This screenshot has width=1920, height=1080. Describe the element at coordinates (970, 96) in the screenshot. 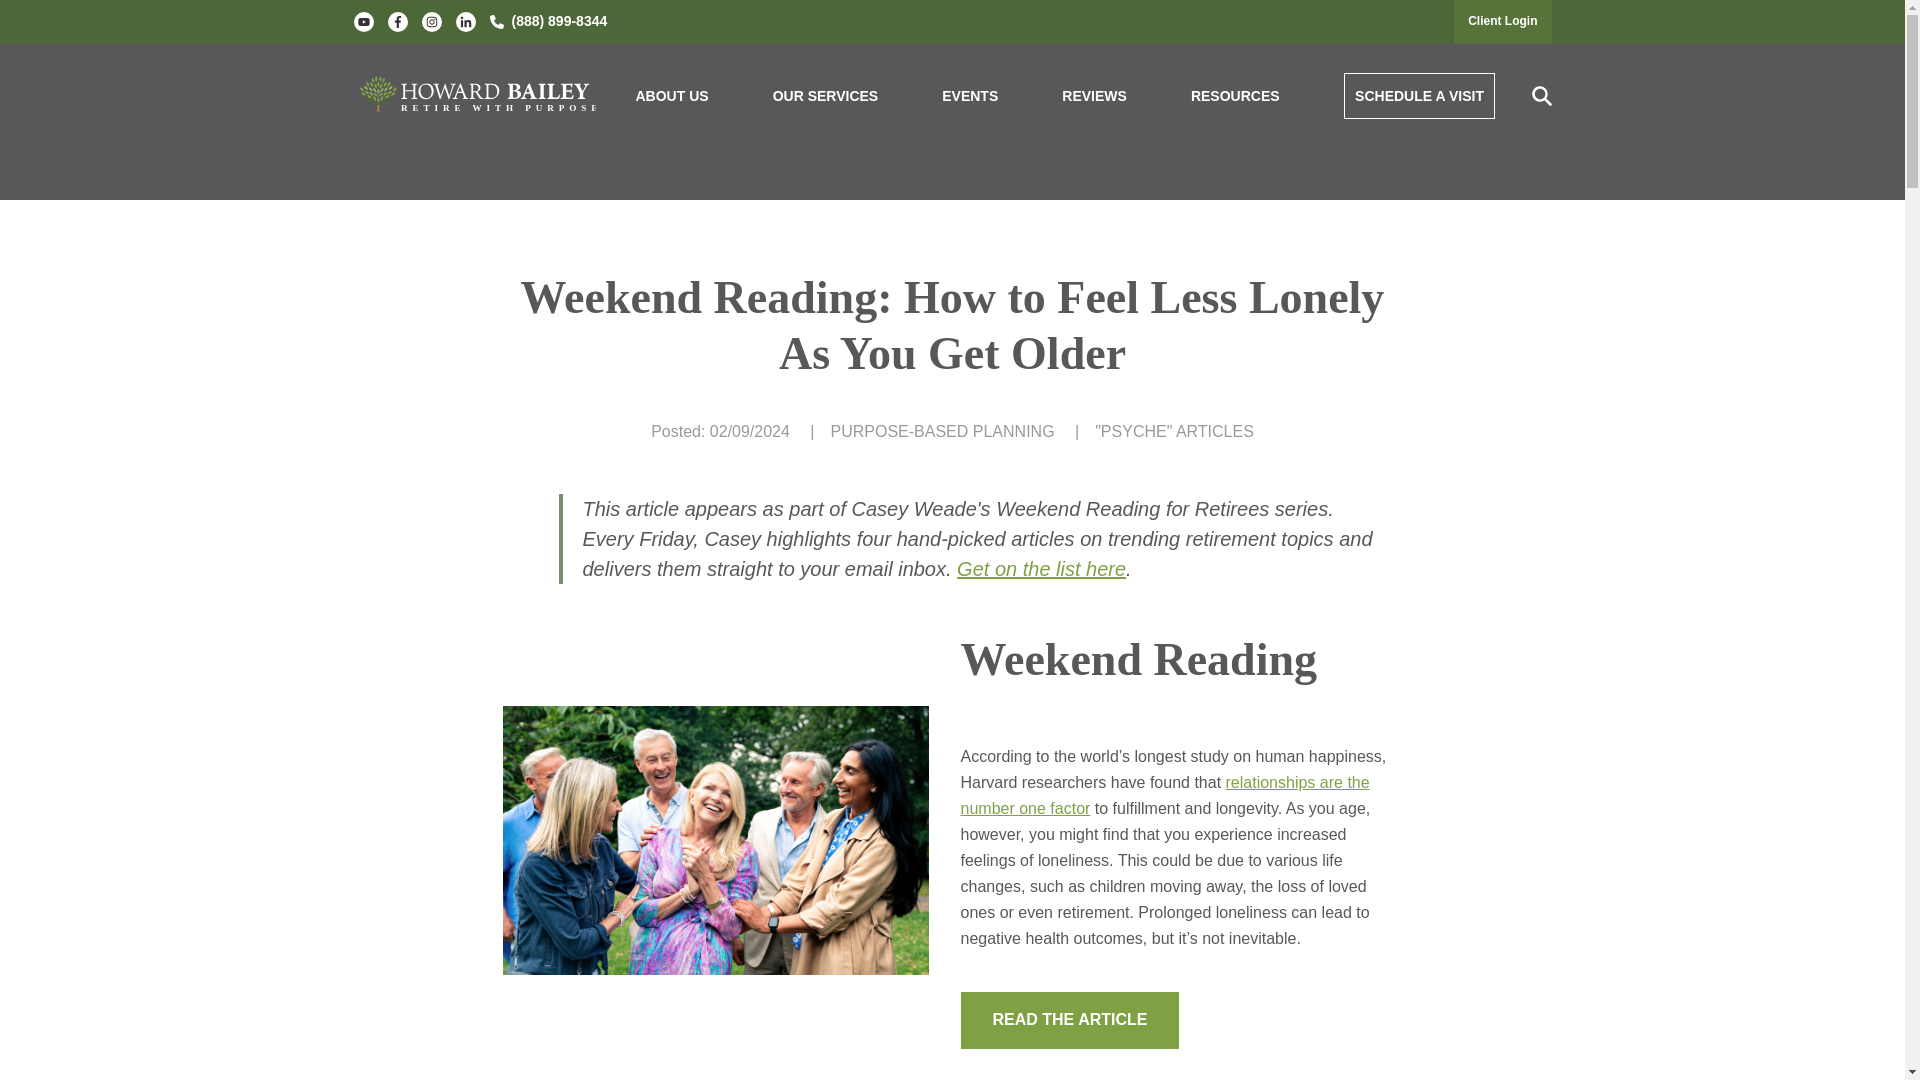

I see `EVENTS` at that location.